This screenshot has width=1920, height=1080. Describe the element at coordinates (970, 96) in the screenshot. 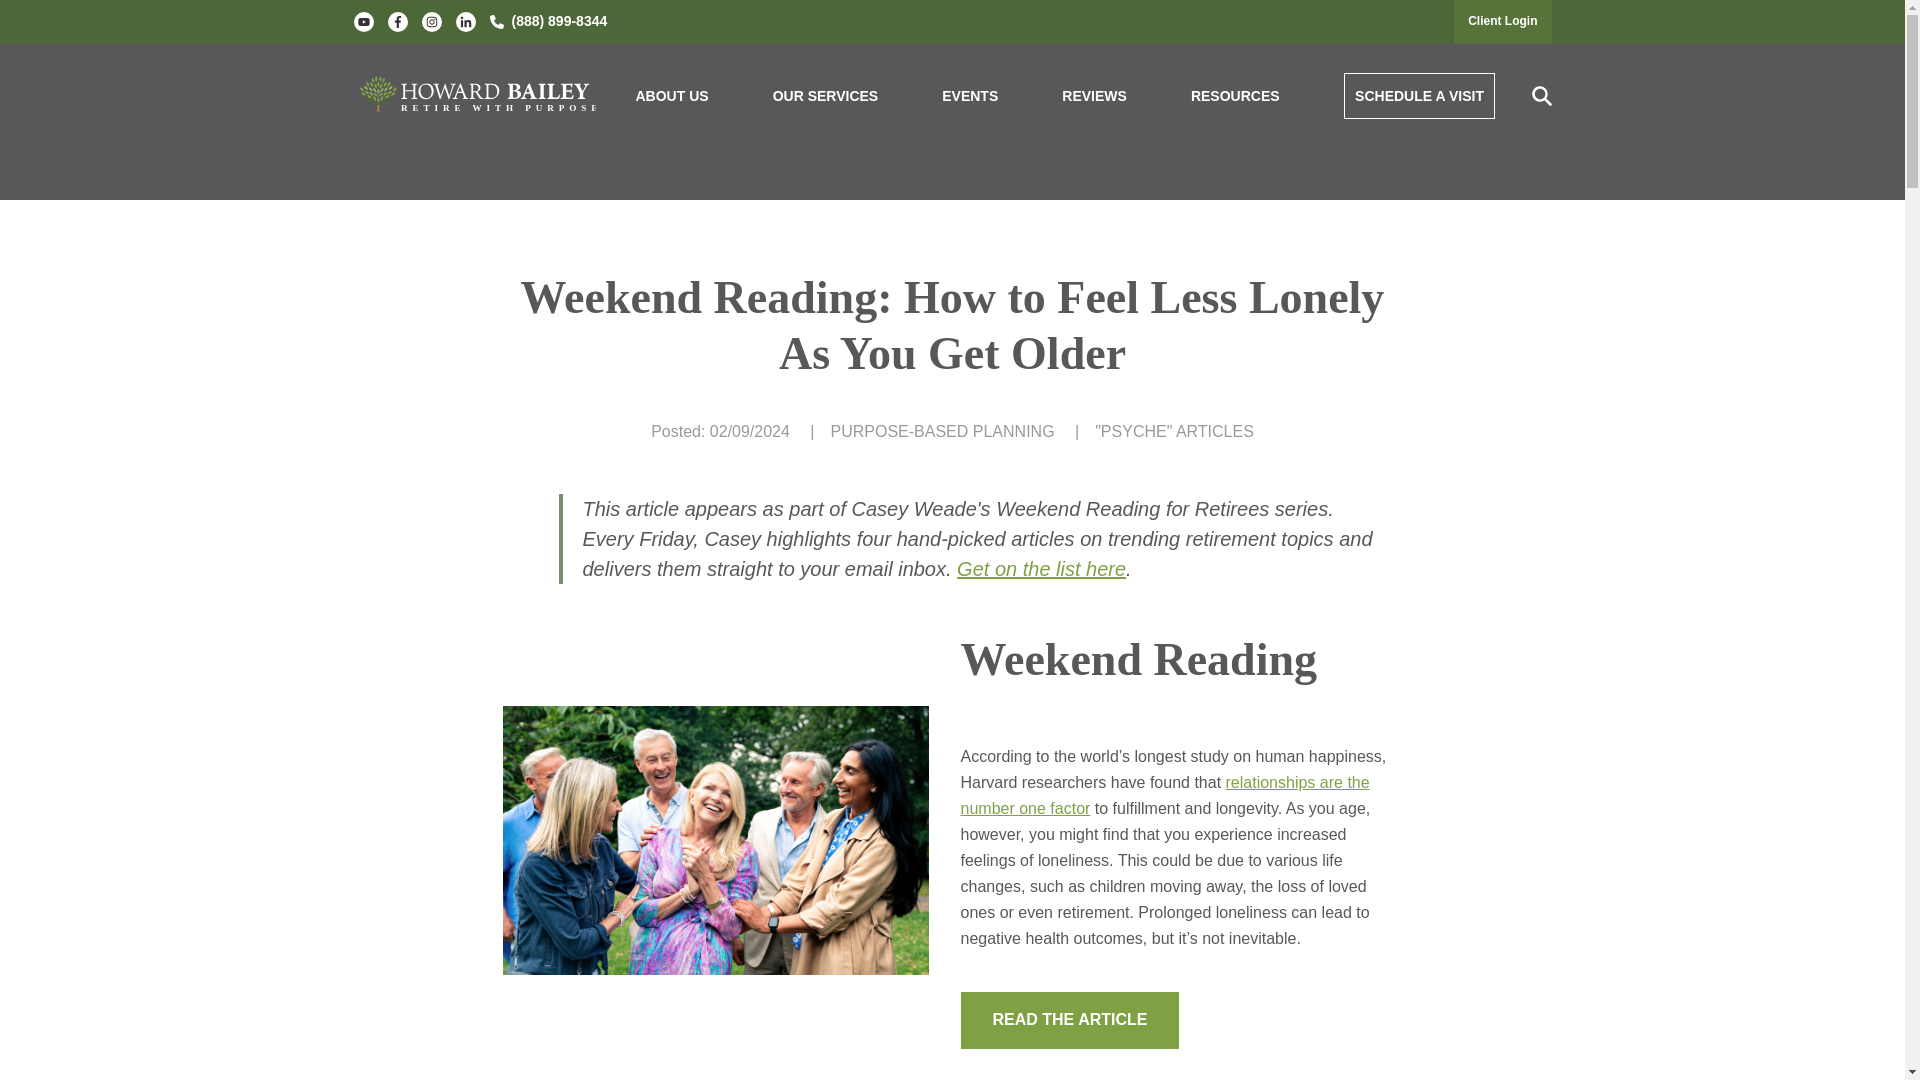

I see `EVENTS` at that location.